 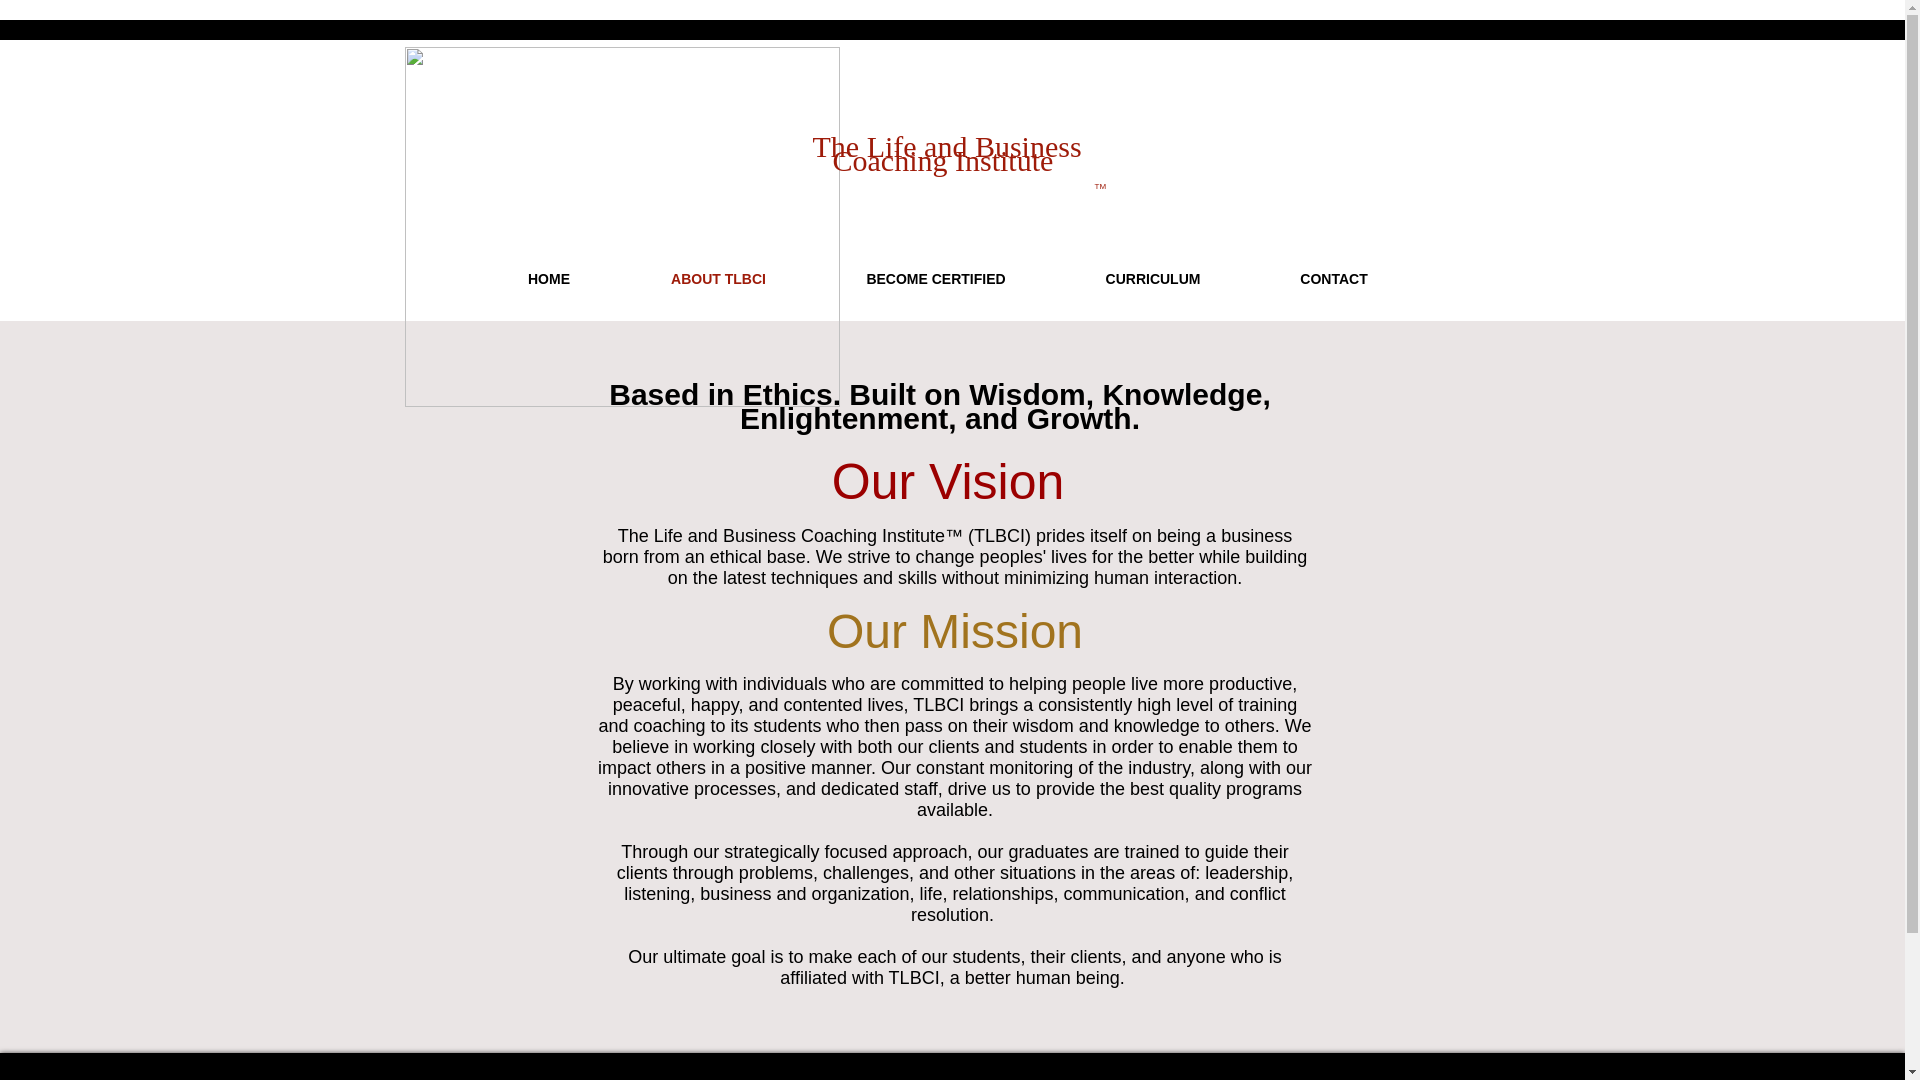 I want to click on Coaching Institute, so click(x=942, y=160).